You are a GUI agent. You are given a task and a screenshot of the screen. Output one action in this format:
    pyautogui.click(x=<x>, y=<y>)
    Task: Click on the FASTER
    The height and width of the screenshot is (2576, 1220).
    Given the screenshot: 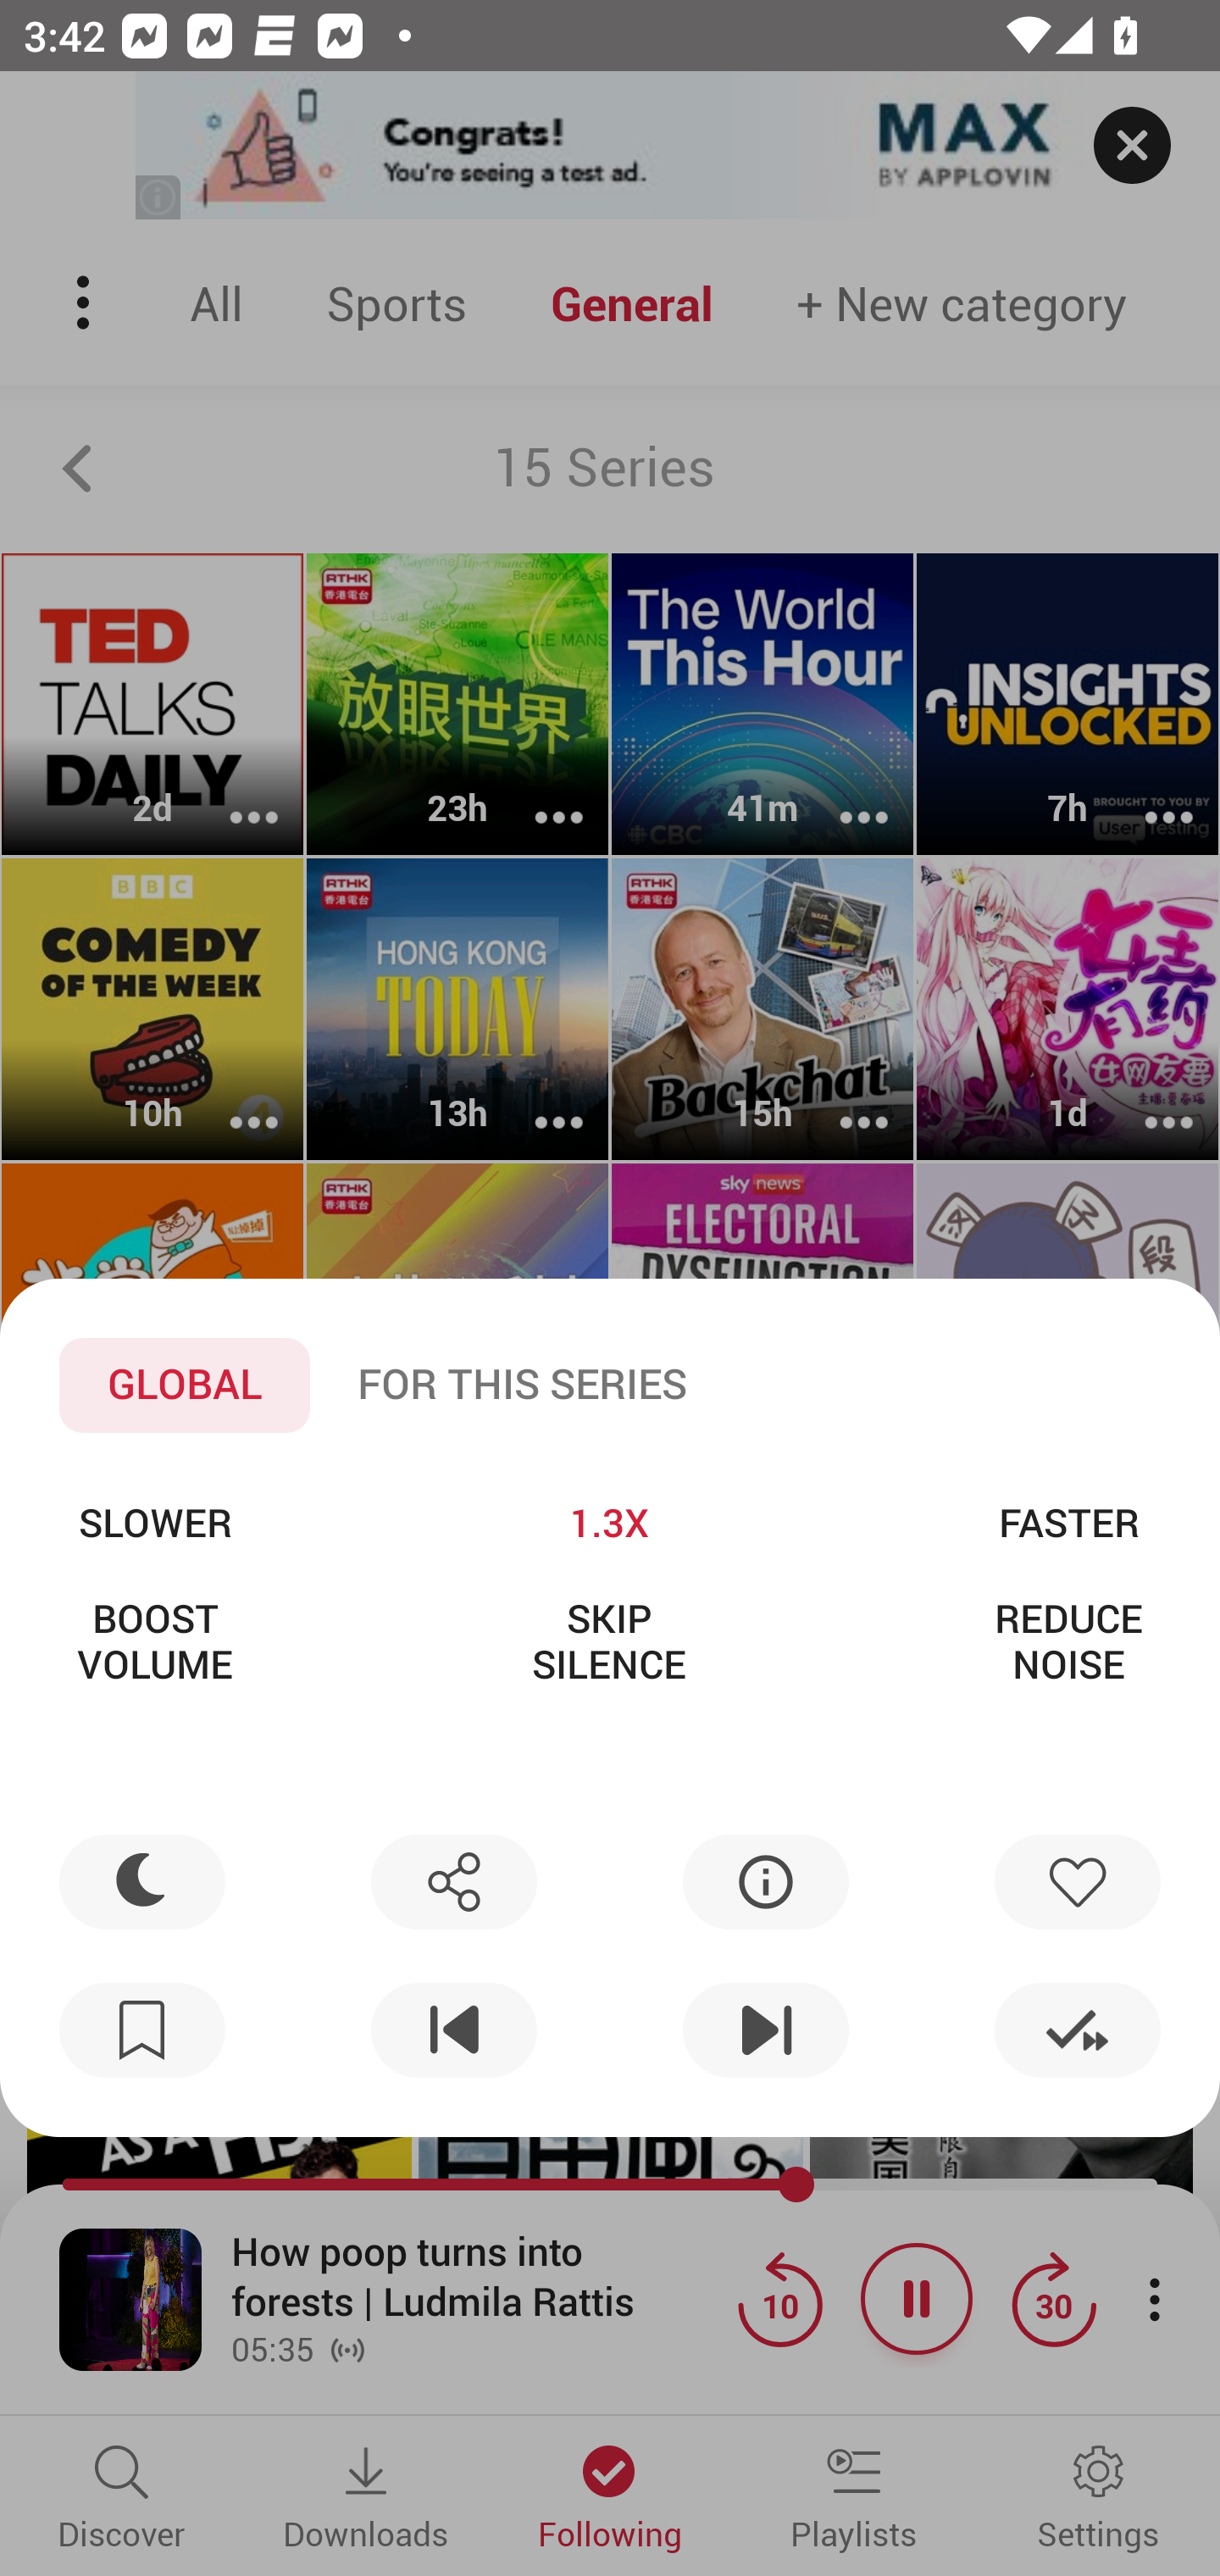 What is the action you would take?
    pyautogui.click(x=1068, y=1522)
    